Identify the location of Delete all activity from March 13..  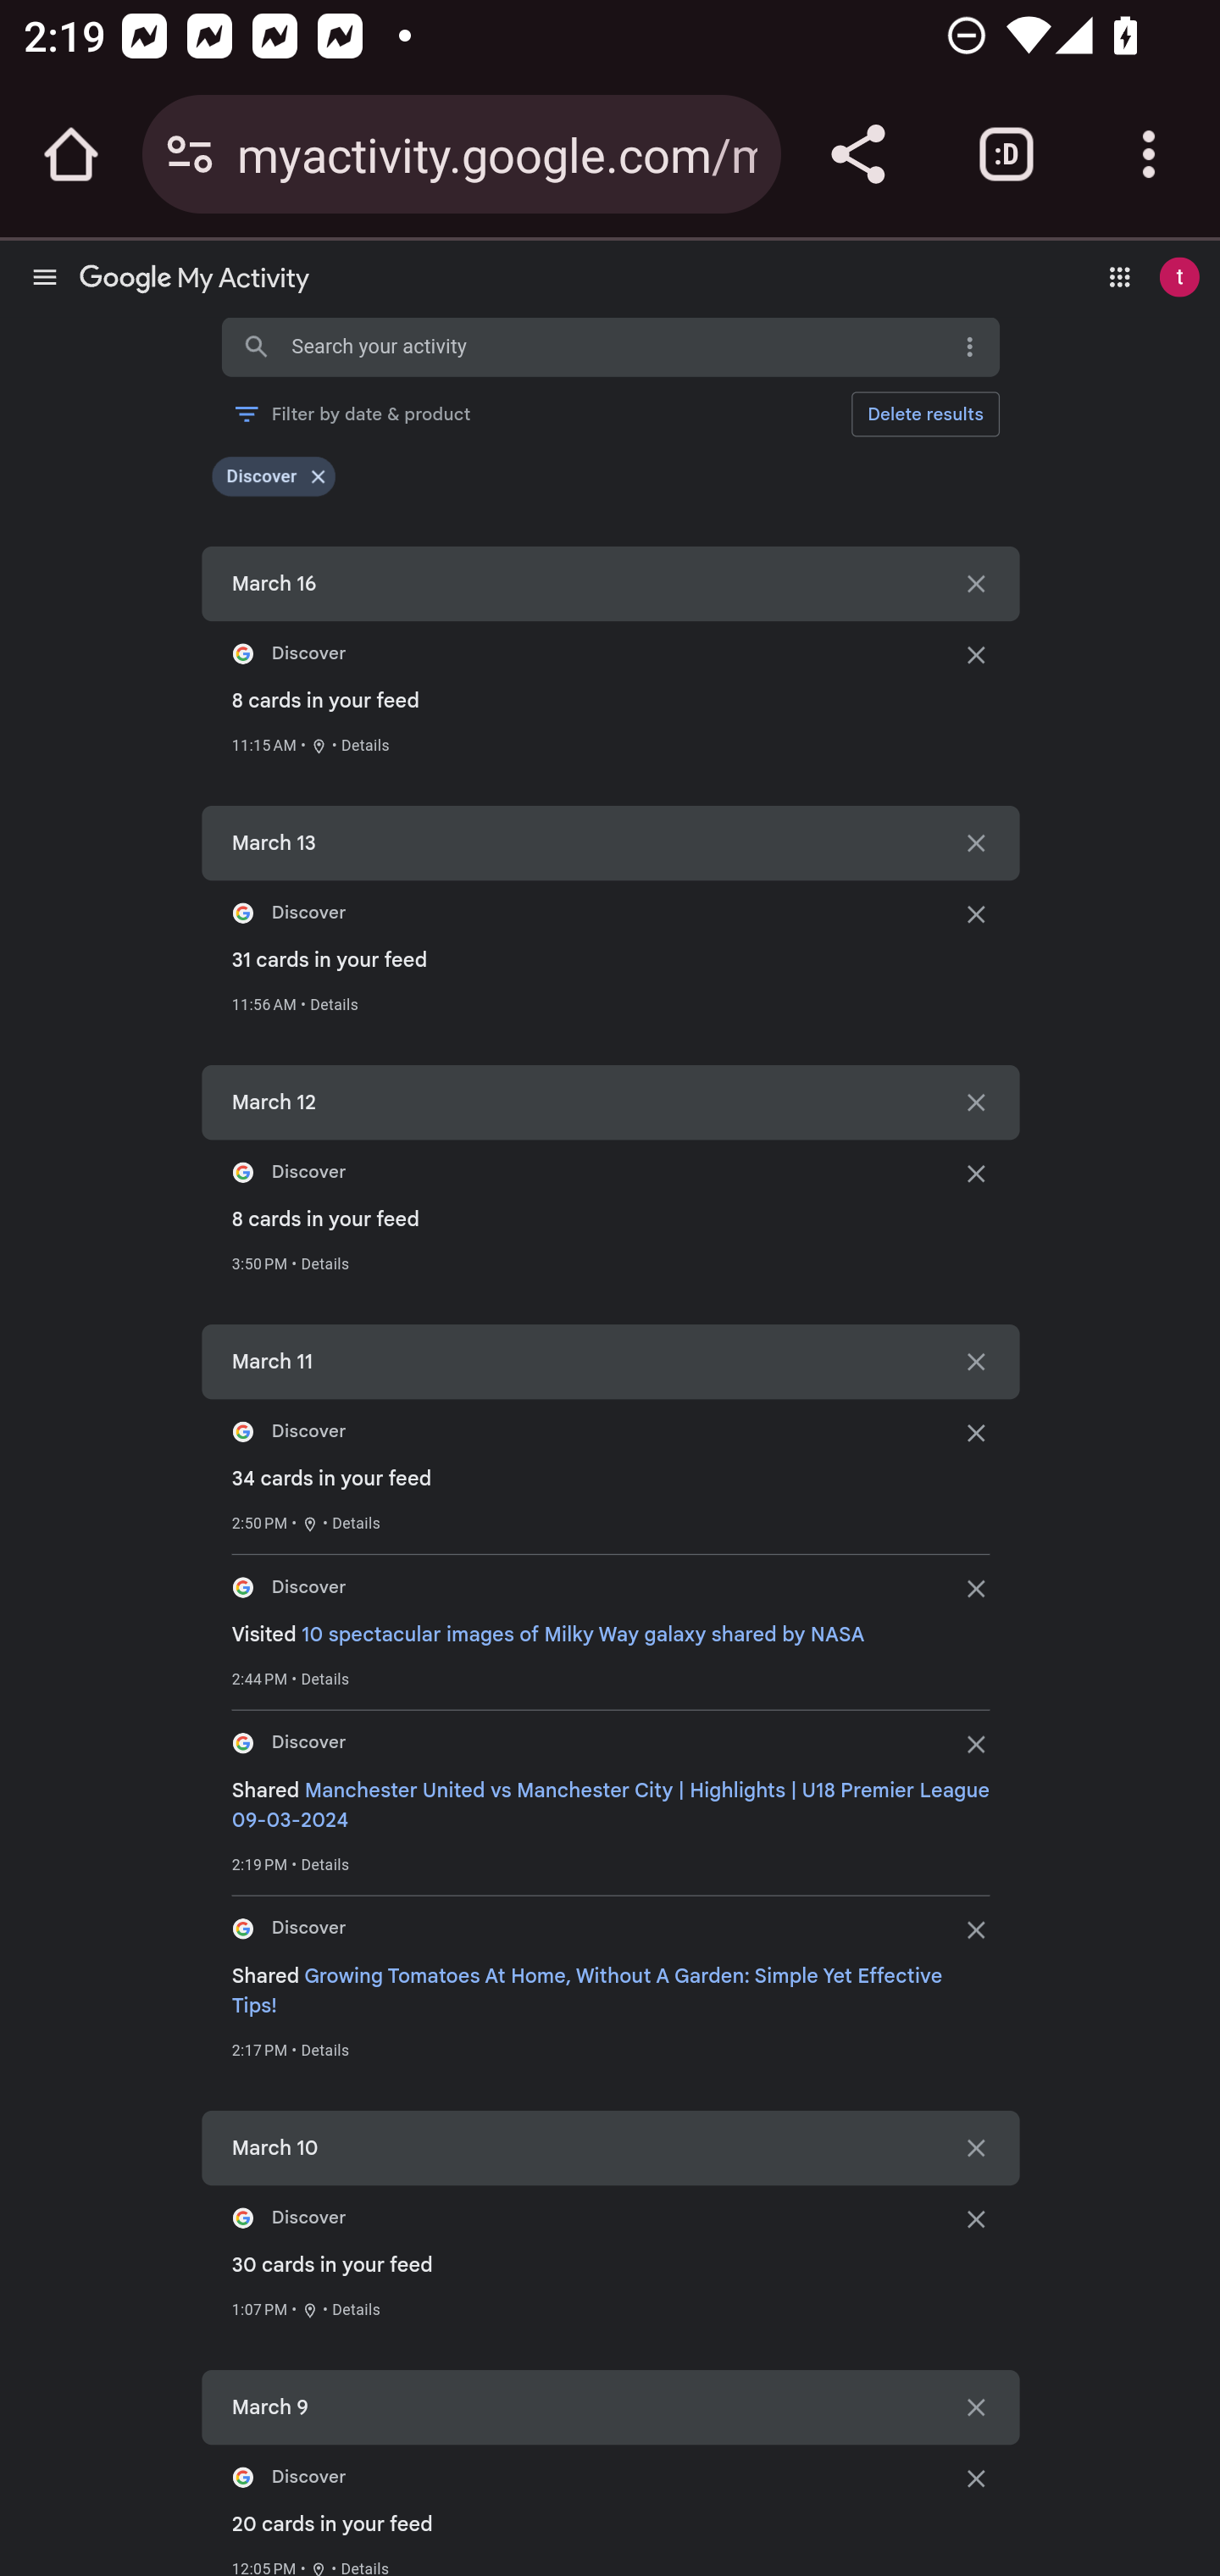
(975, 842).